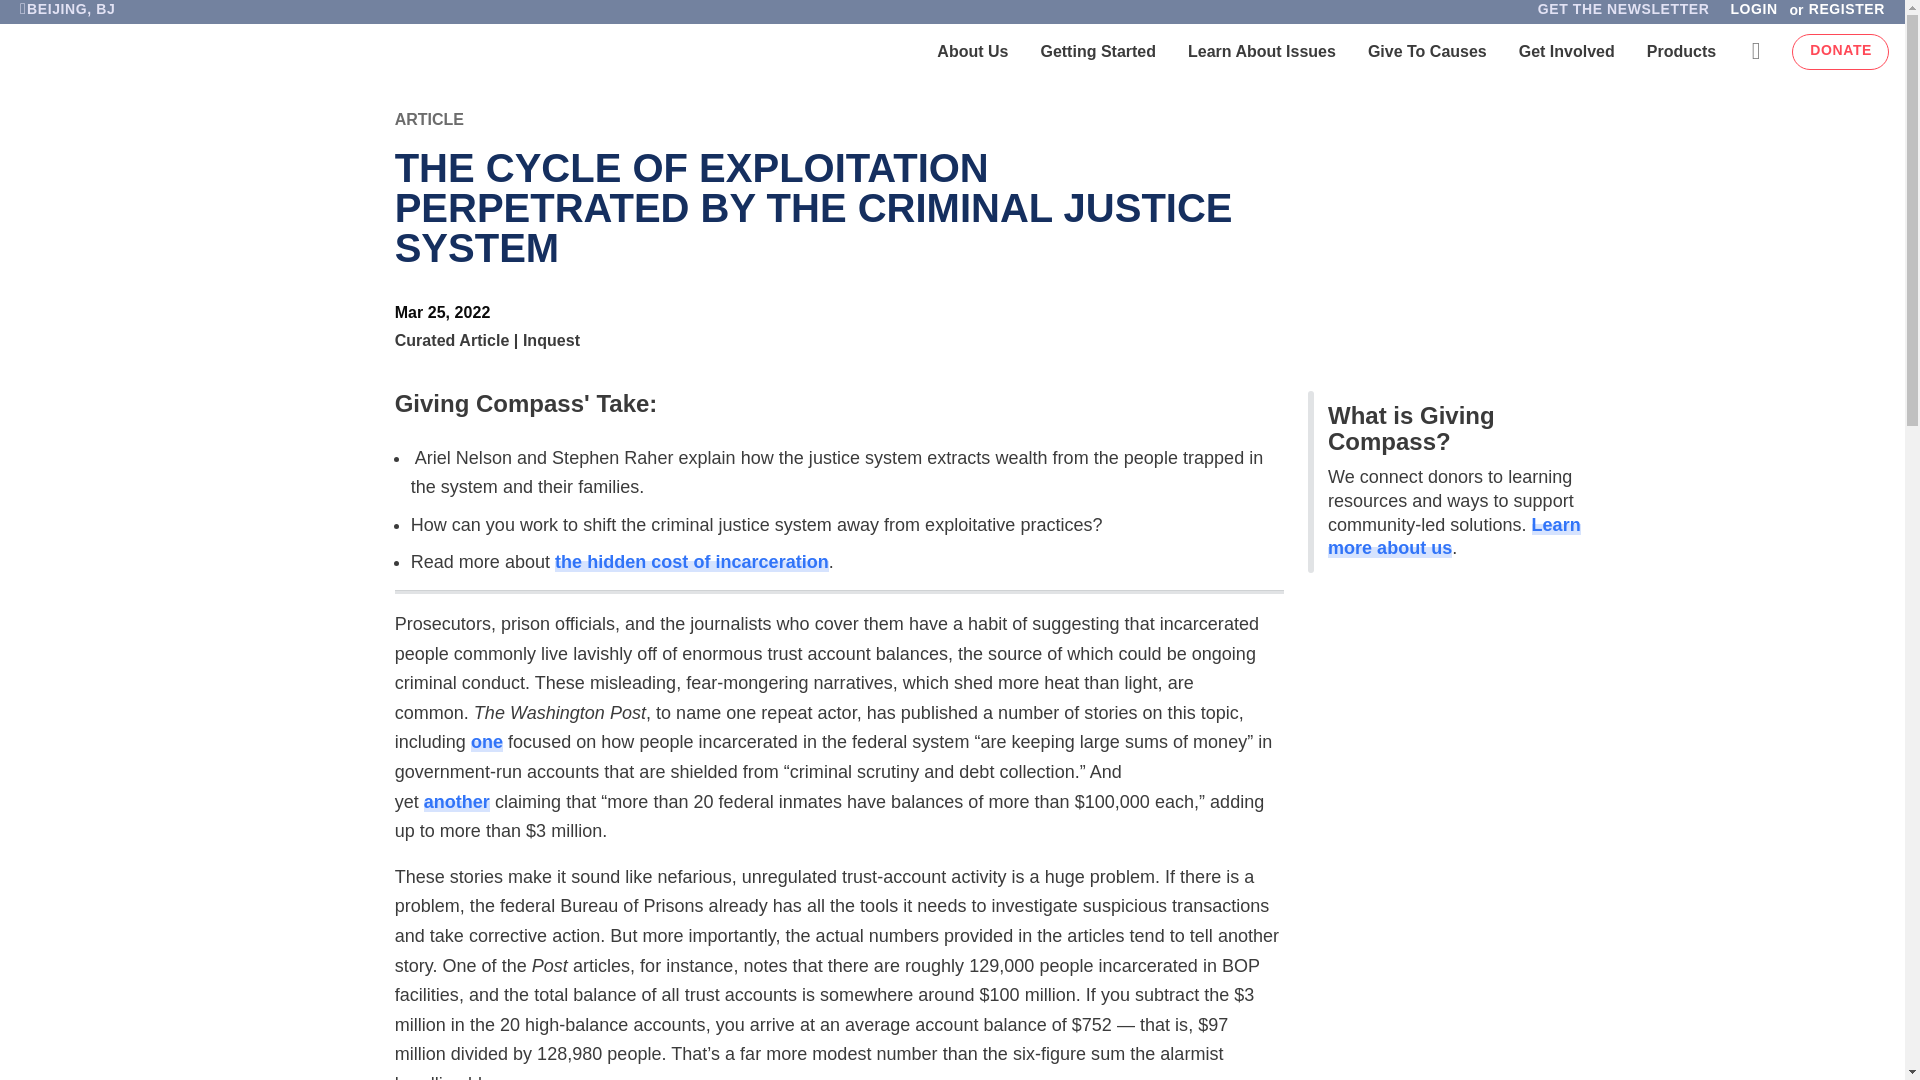  What do you see at coordinates (44, 176) in the screenshot?
I see `SAVE` at bounding box center [44, 176].